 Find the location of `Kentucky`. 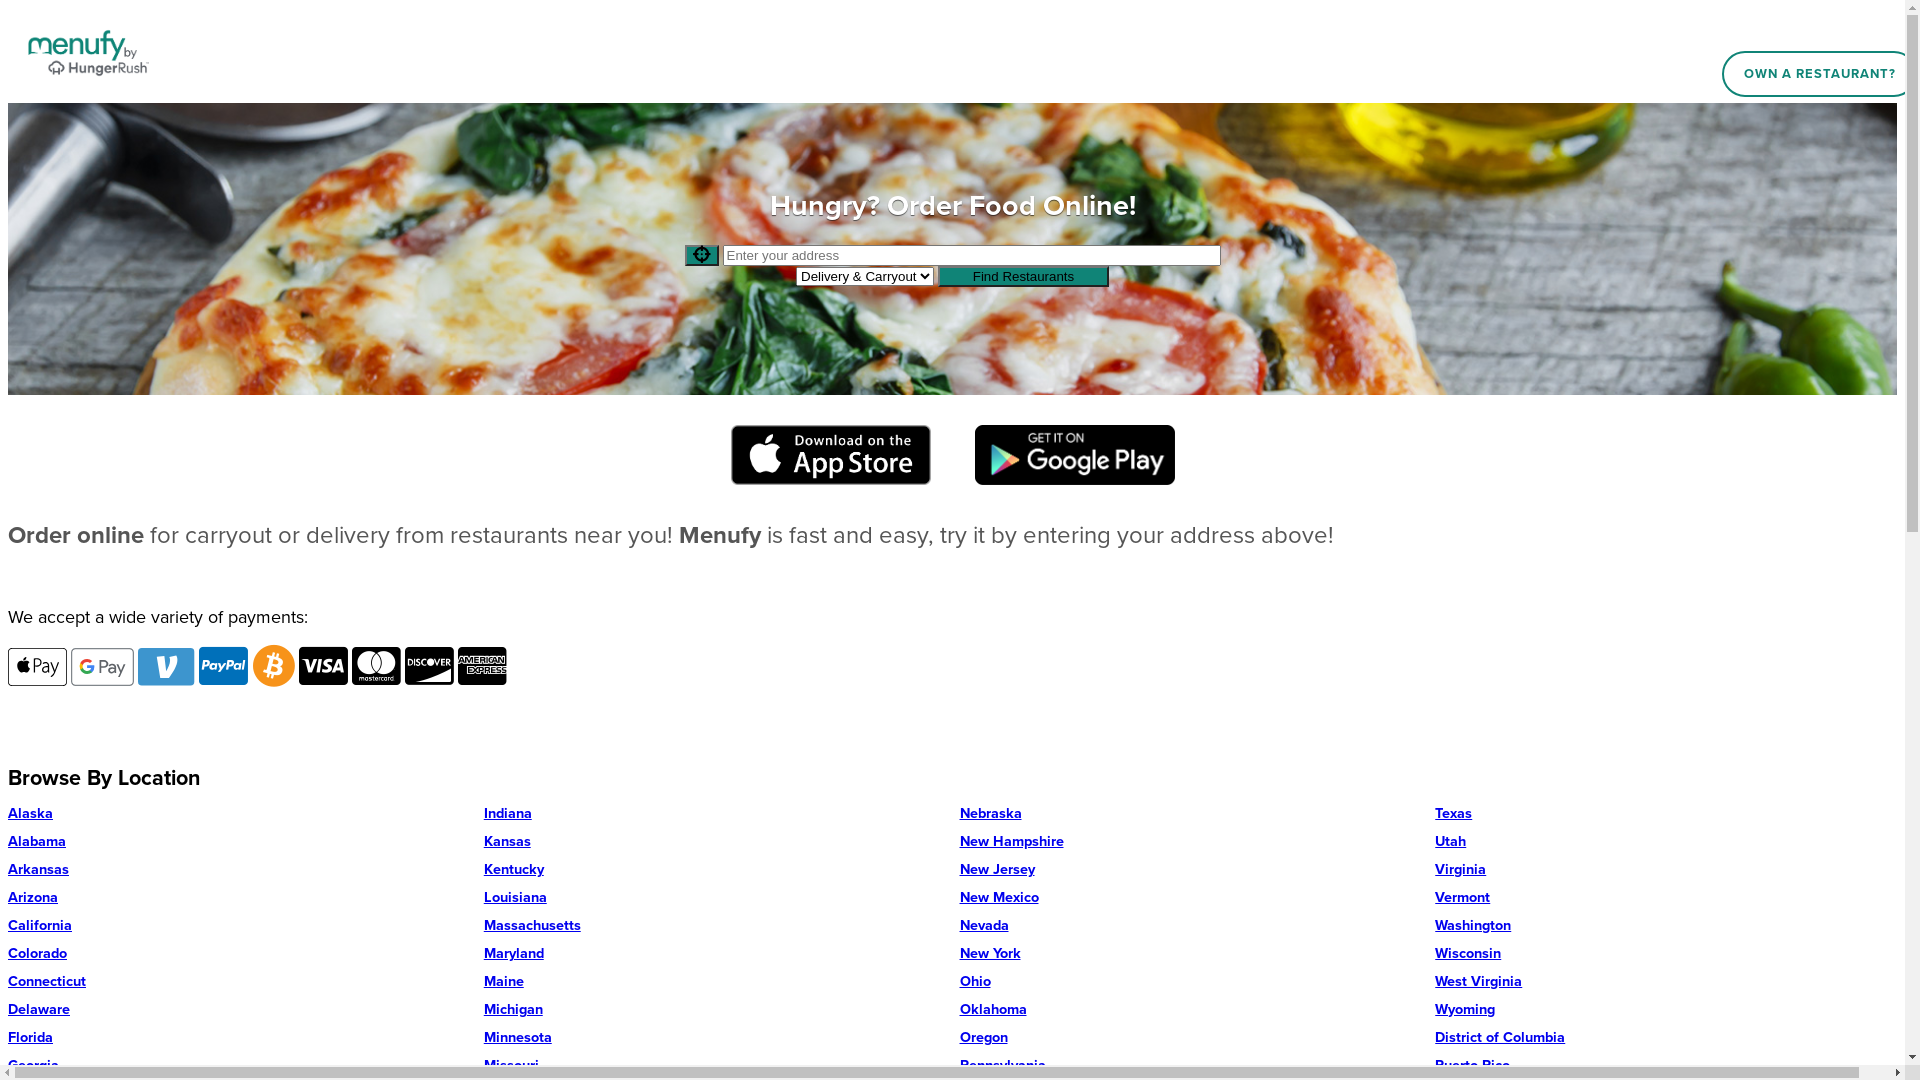

Kentucky is located at coordinates (715, 870).